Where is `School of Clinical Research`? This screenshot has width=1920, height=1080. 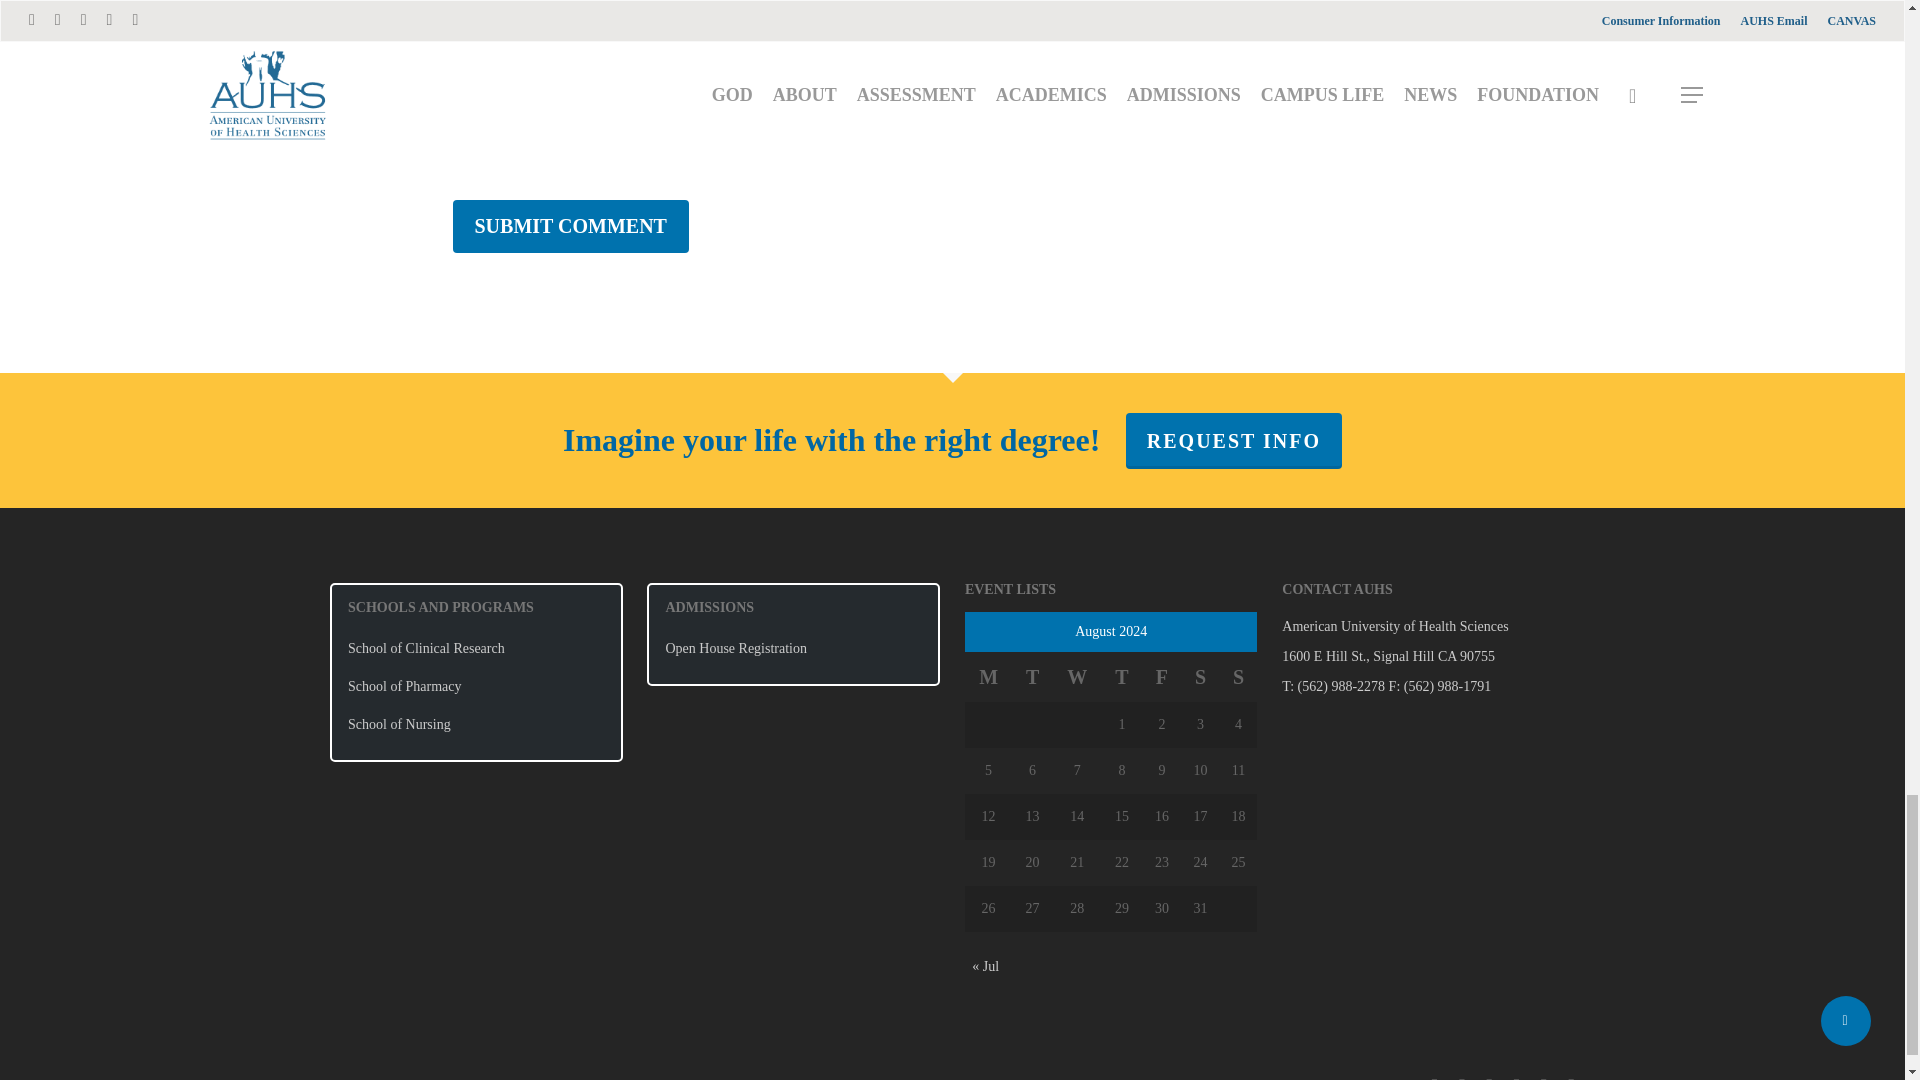 School of Clinical Research is located at coordinates (476, 648).